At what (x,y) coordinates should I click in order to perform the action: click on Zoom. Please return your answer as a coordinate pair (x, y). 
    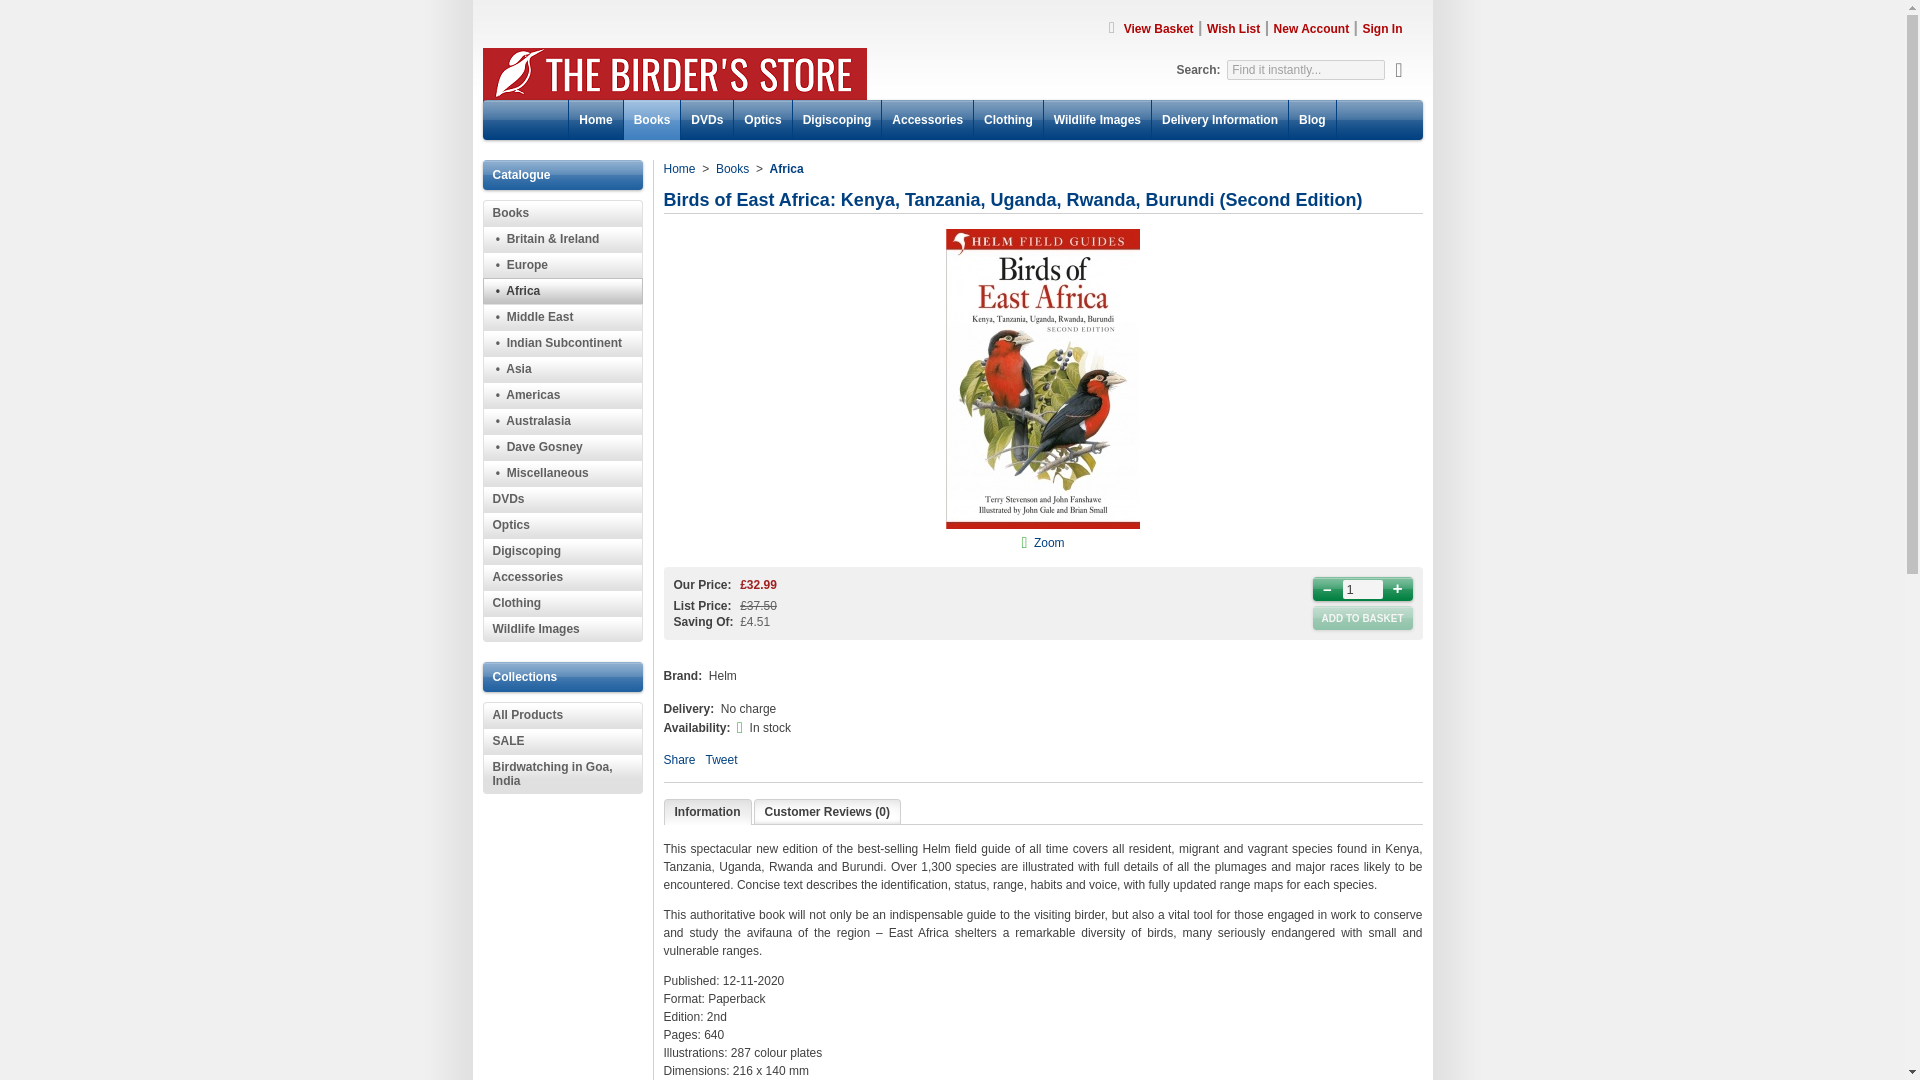
    Looking at the image, I should click on (1050, 542).